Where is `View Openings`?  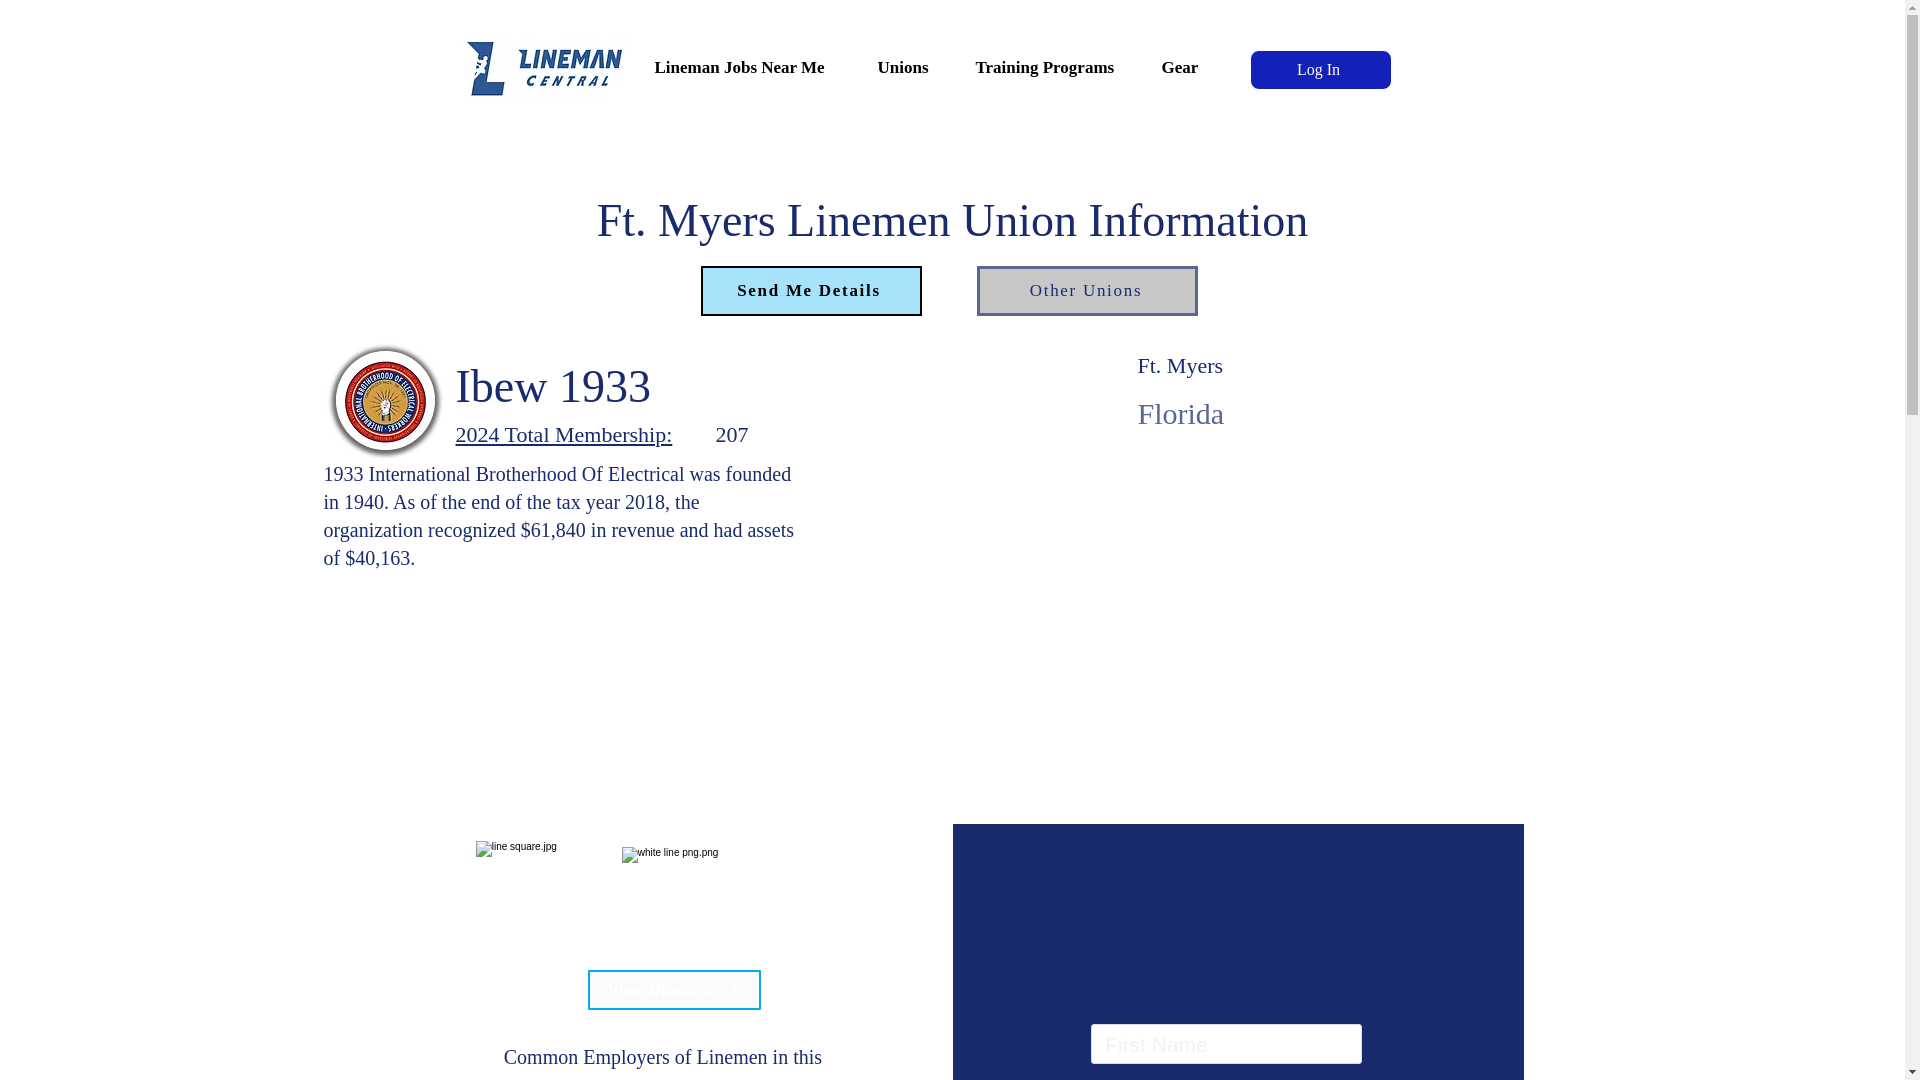
View Openings is located at coordinates (674, 989).